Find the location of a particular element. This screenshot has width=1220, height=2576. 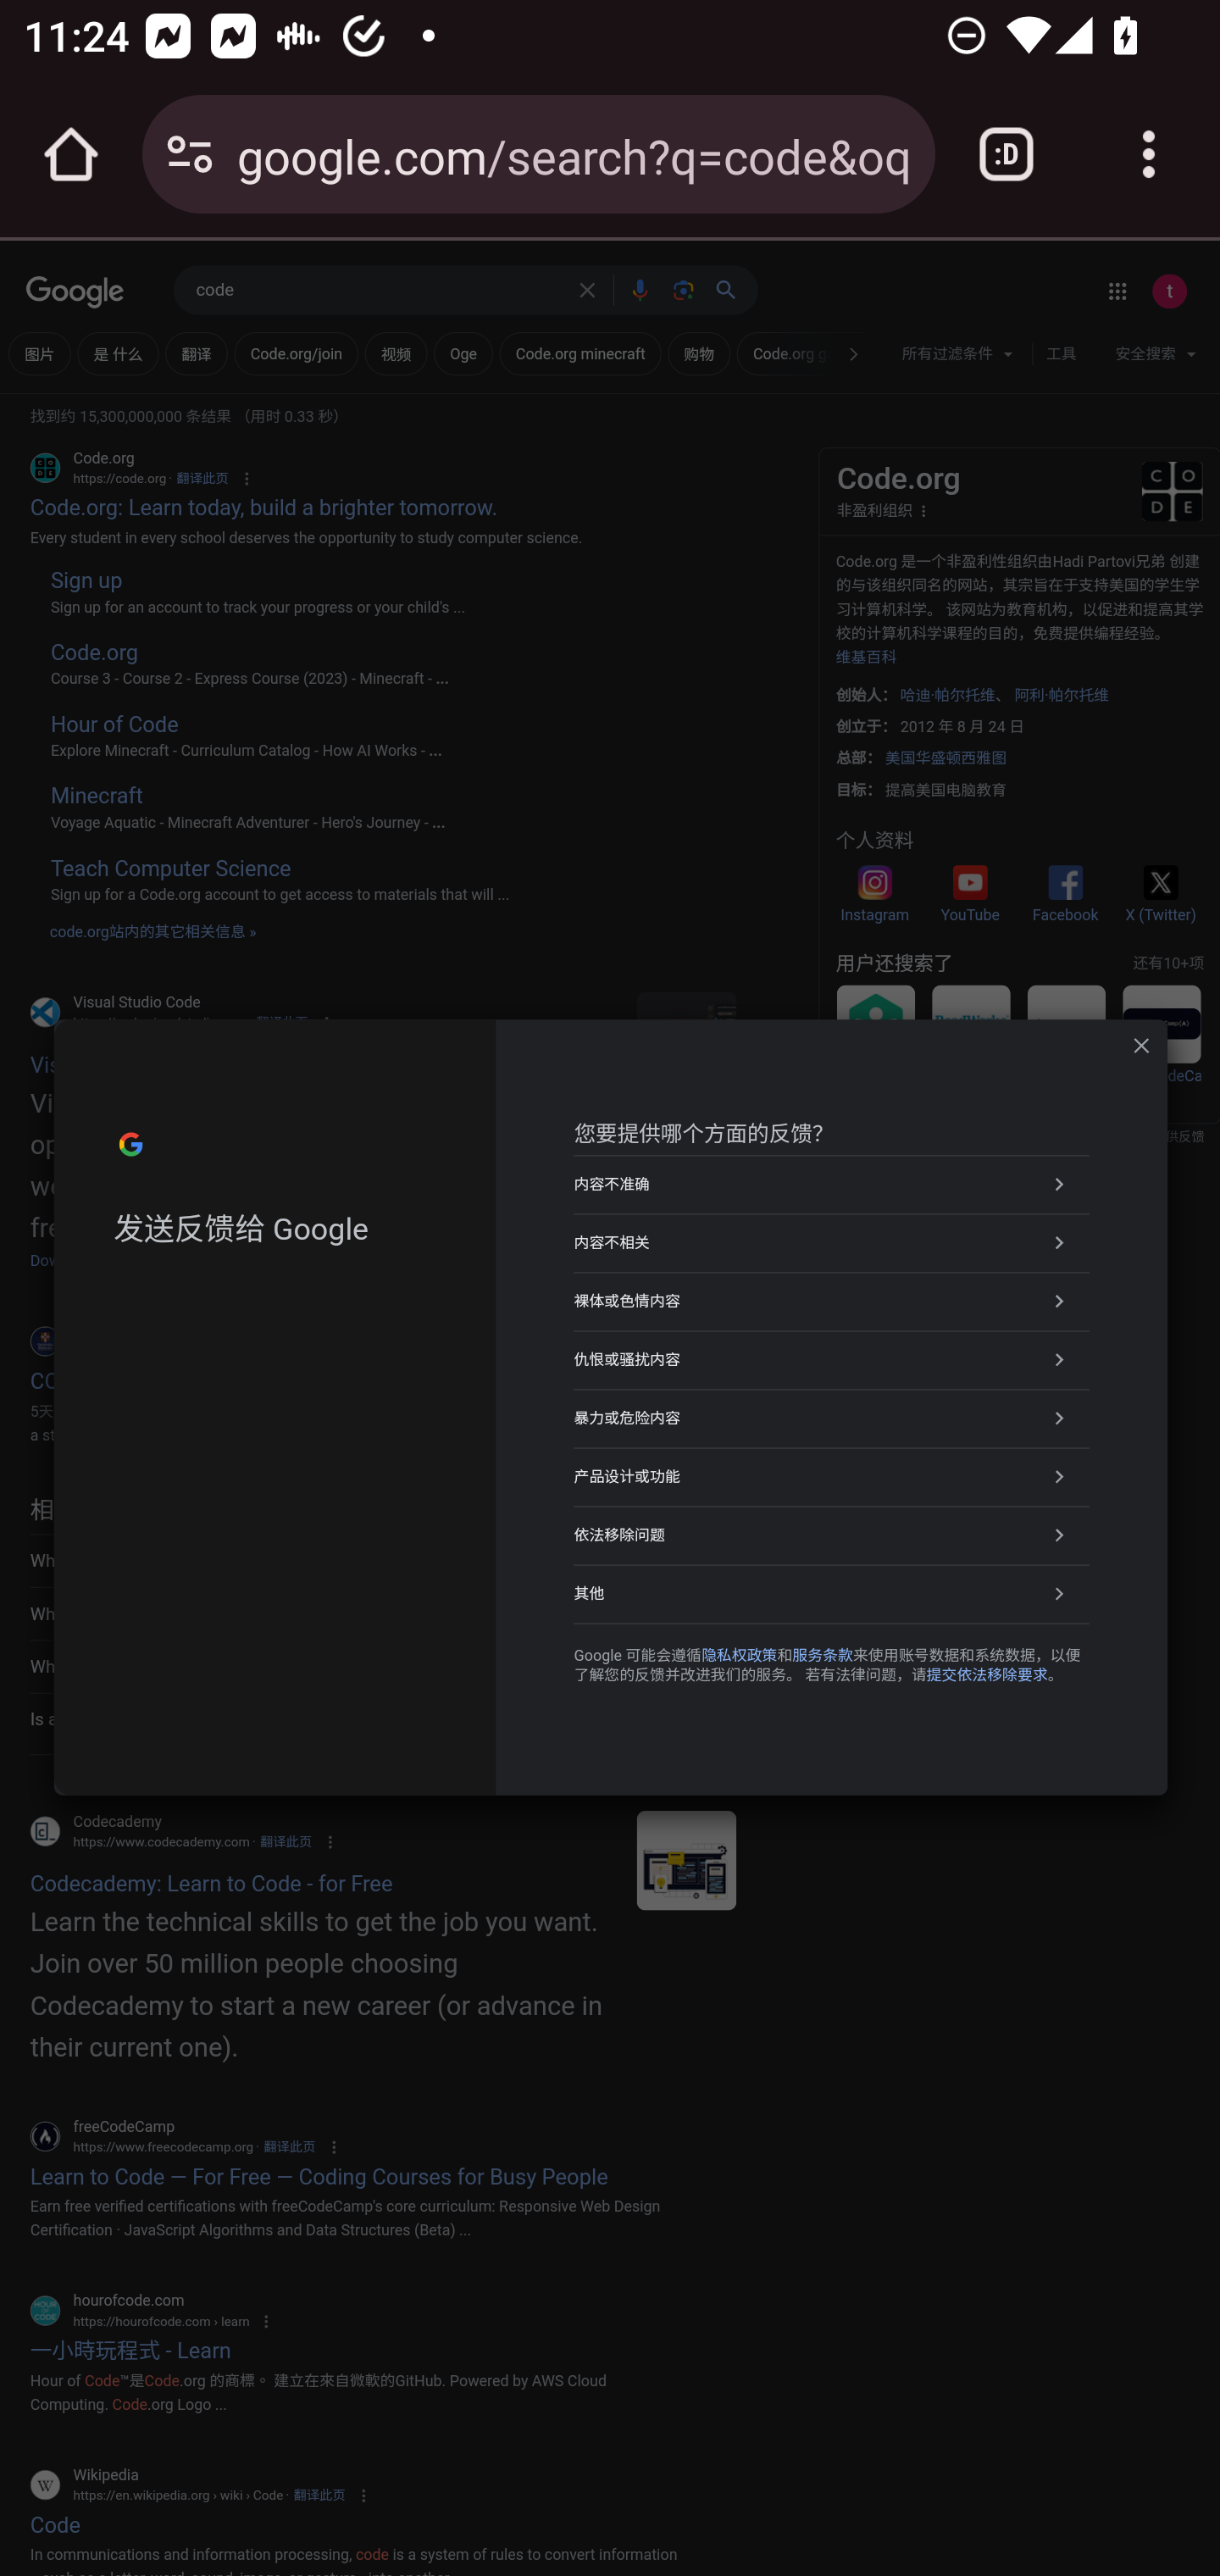

仇恨或骚扰内容 is located at coordinates (832, 1358).